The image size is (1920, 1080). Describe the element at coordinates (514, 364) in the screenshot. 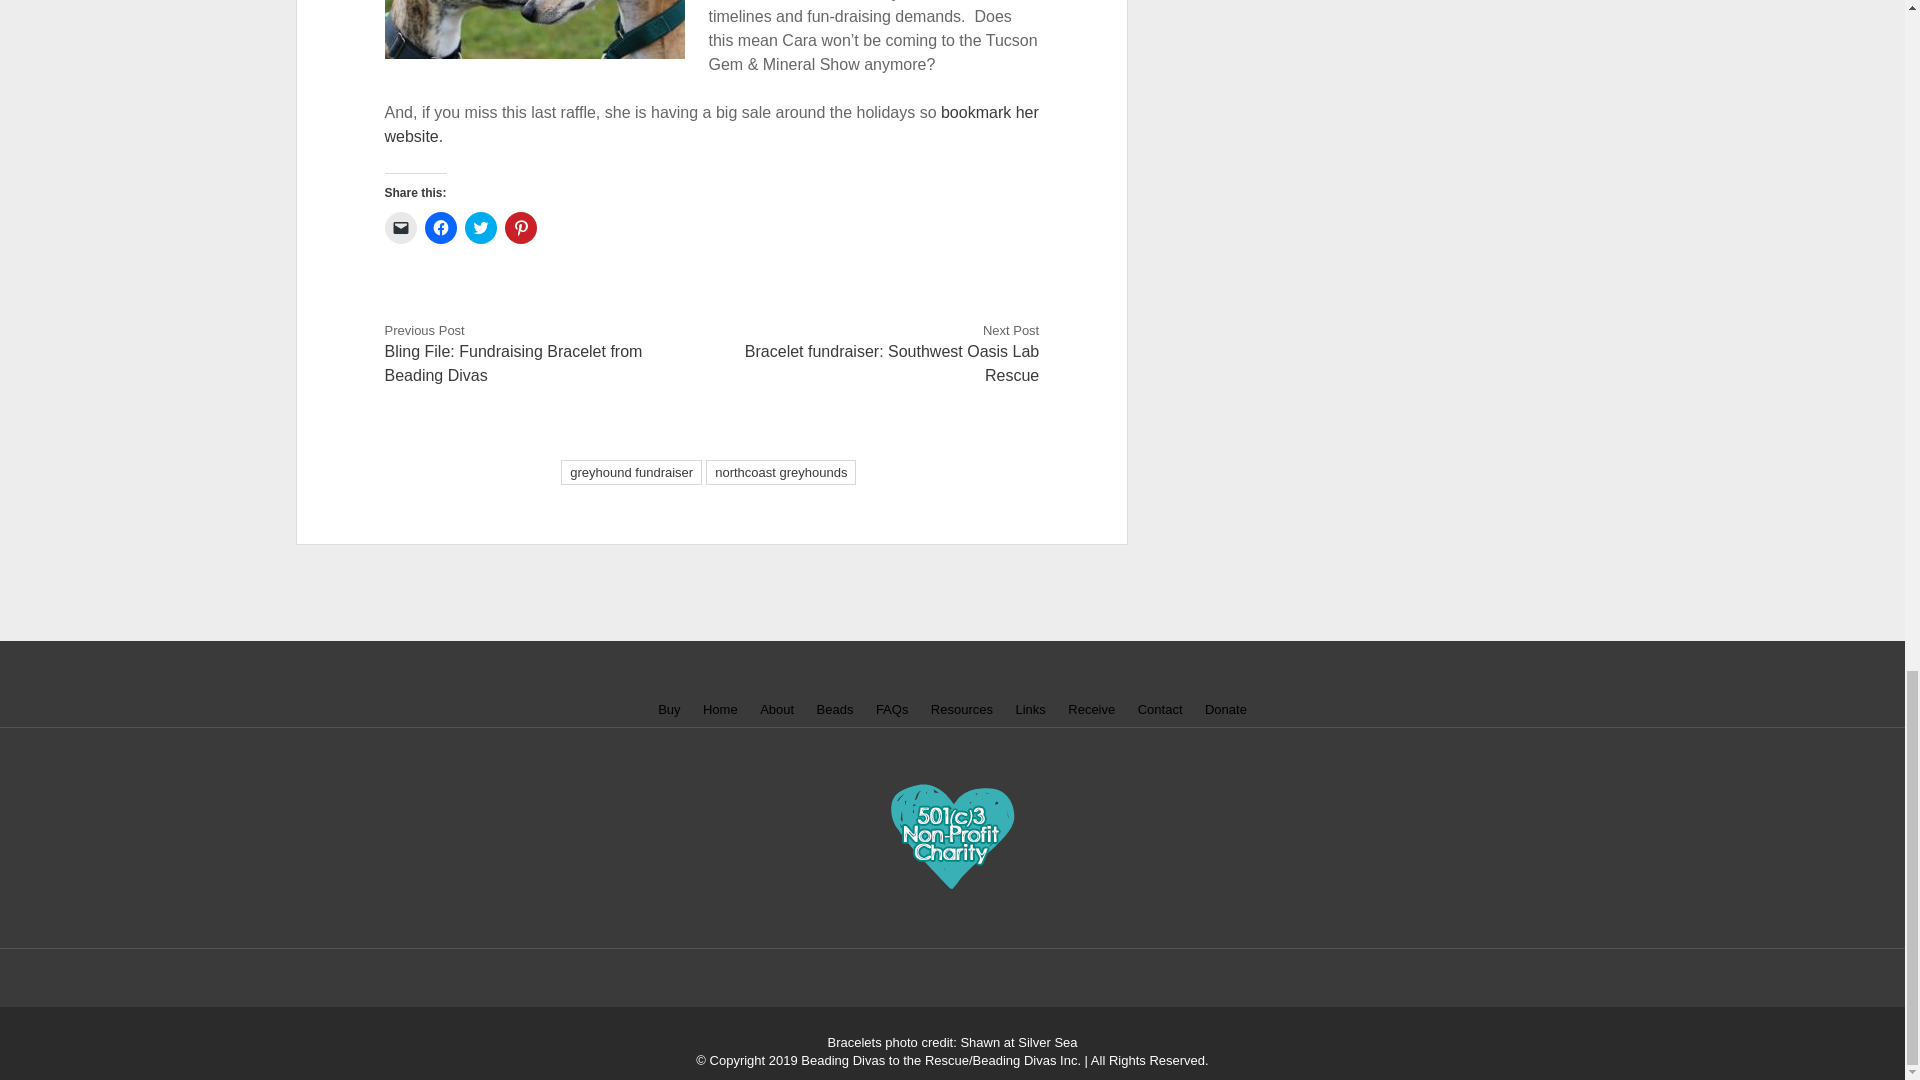

I see `Bling File: Fundraising Bracelet from Beading Divas` at that location.